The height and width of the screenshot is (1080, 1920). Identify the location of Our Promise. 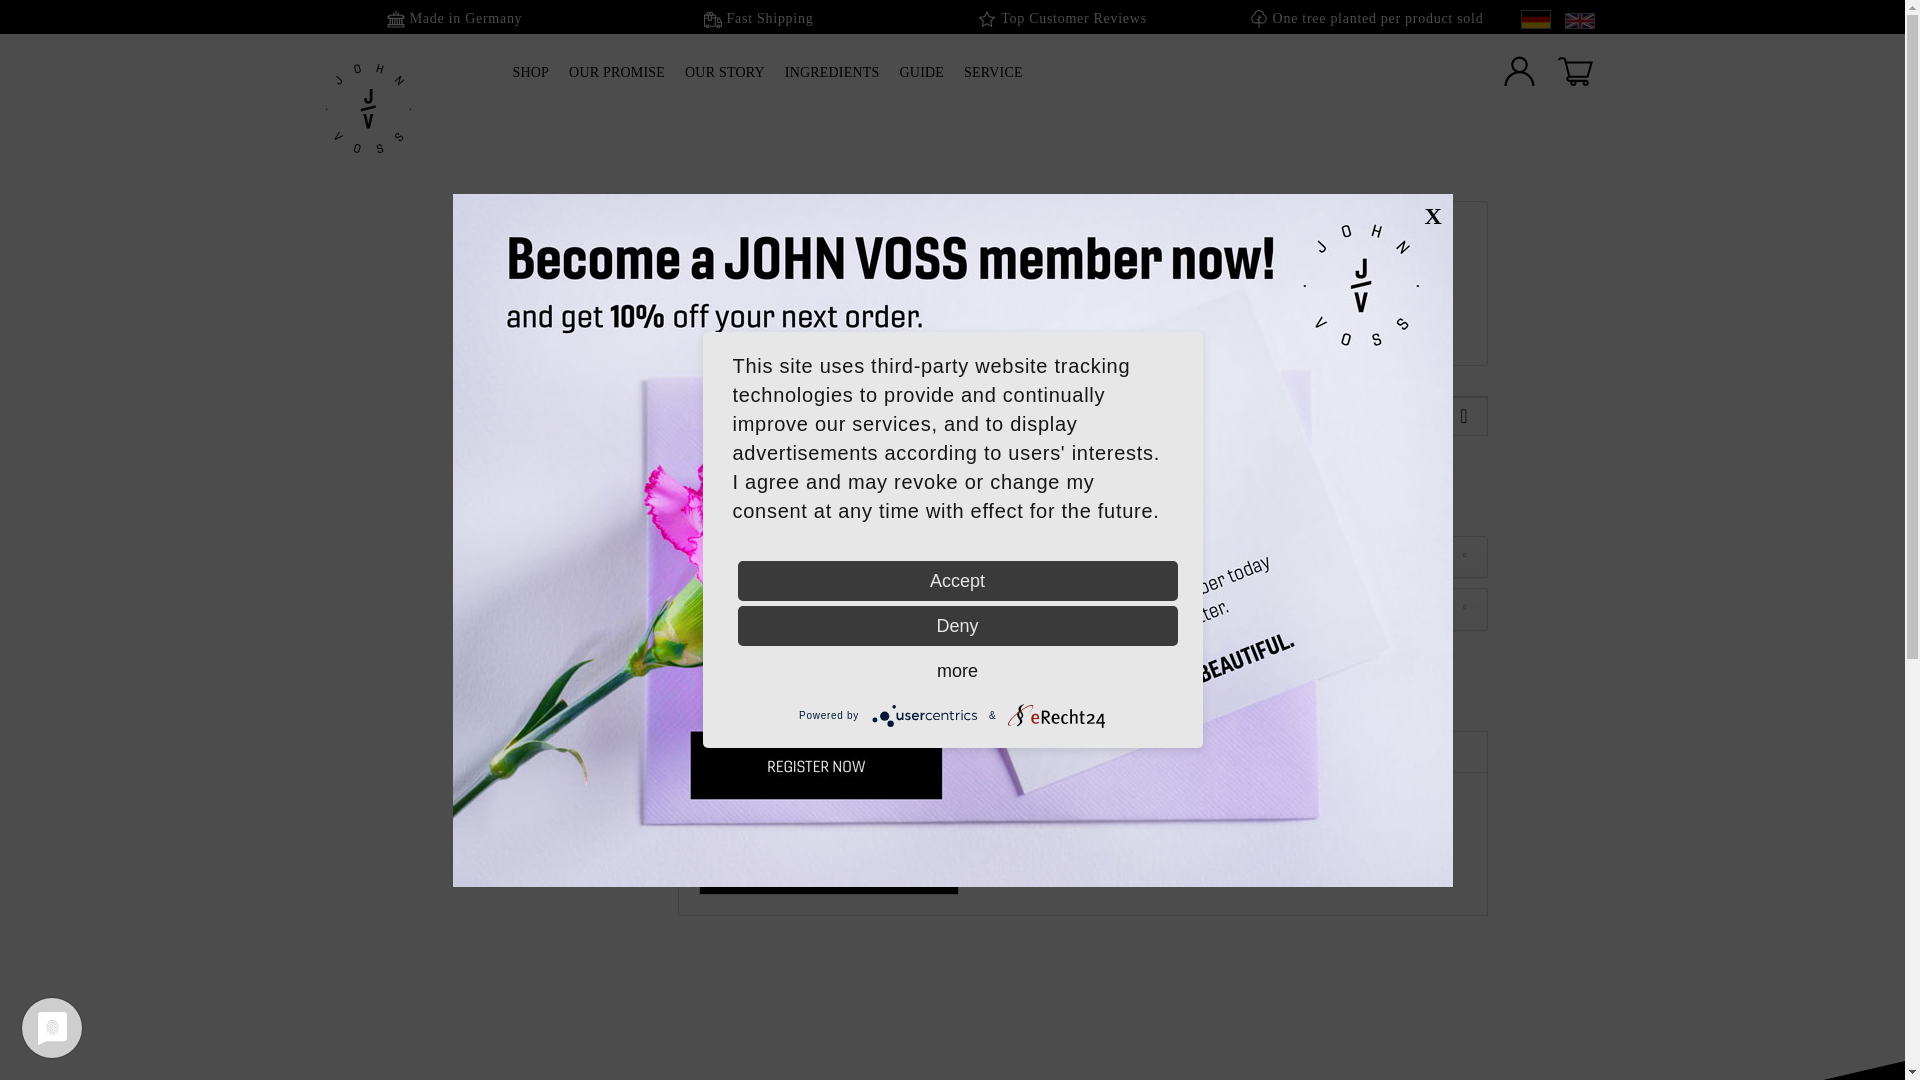
(616, 81).